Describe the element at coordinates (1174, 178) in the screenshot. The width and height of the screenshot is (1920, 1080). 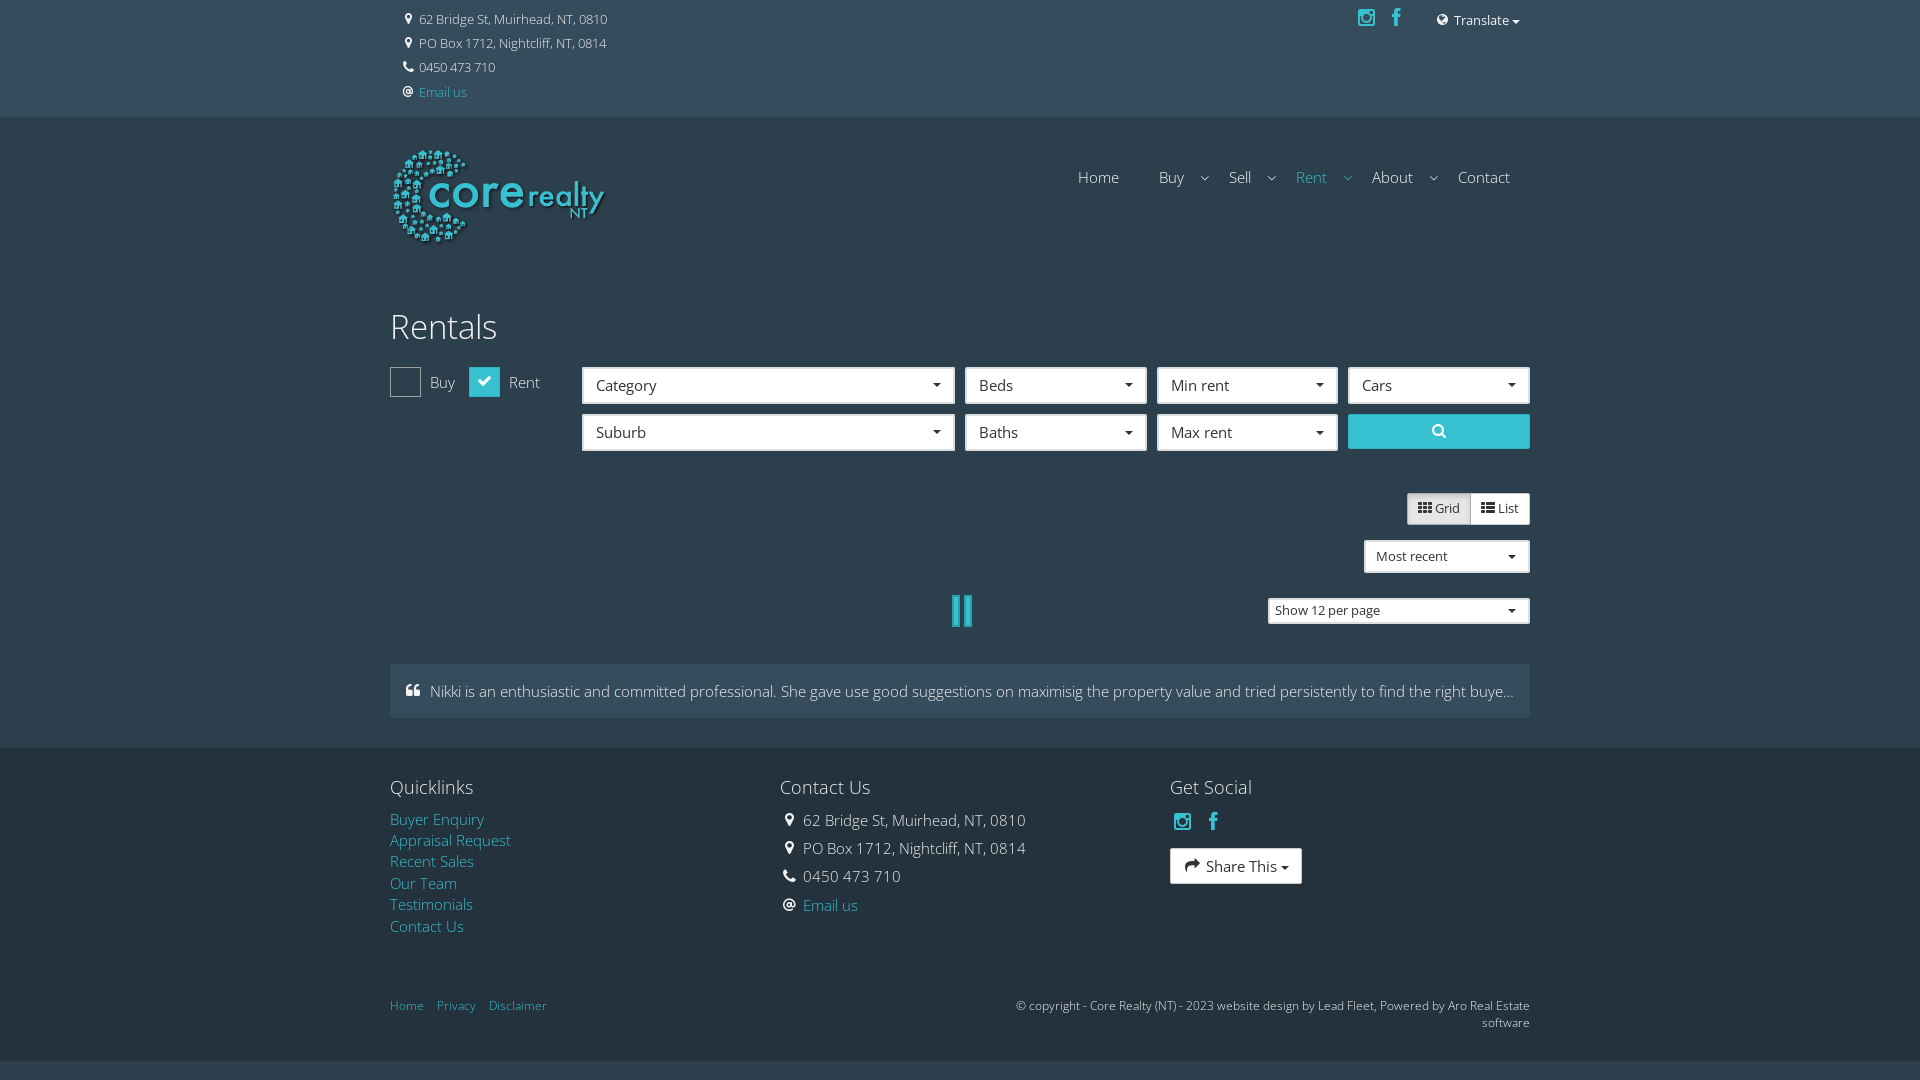
I see `Buy` at that location.